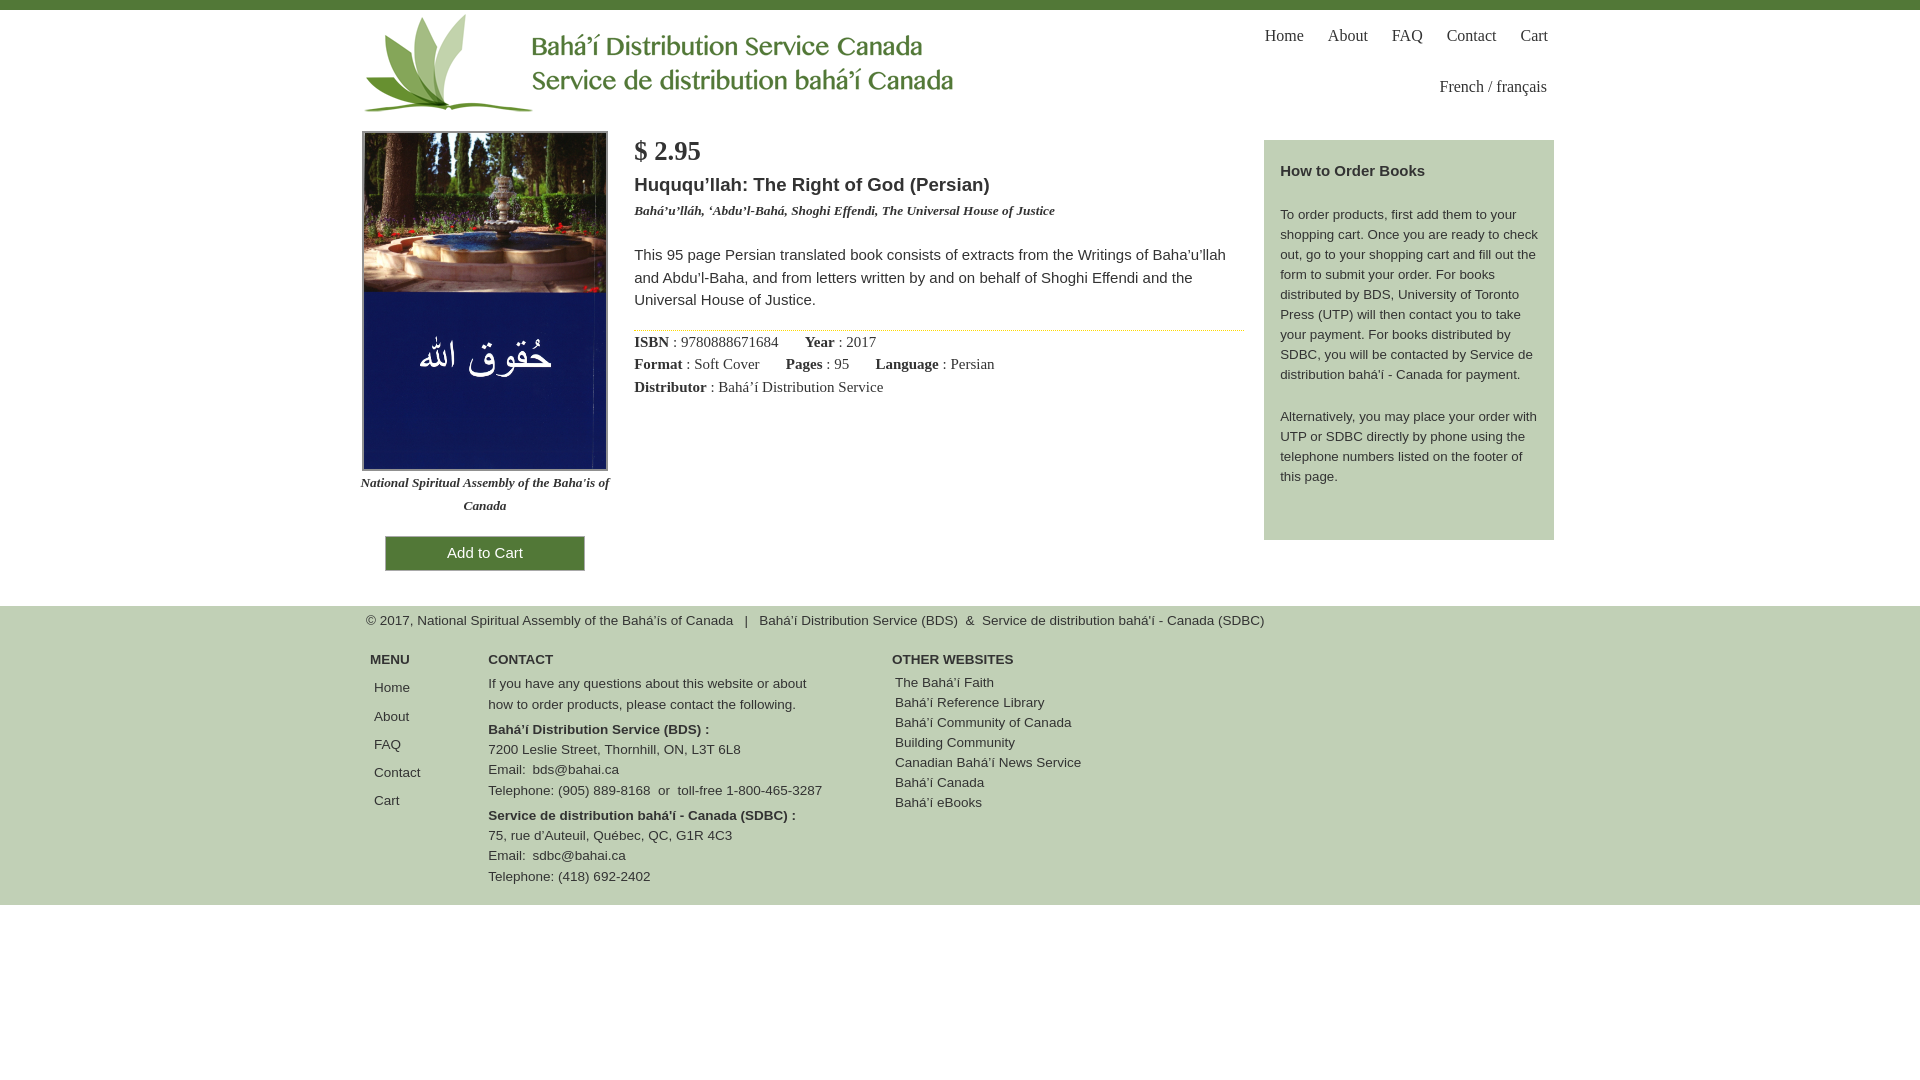 This screenshot has height=1080, width=1920. Describe the element at coordinates (398, 688) in the screenshot. I see `Home` at that location.